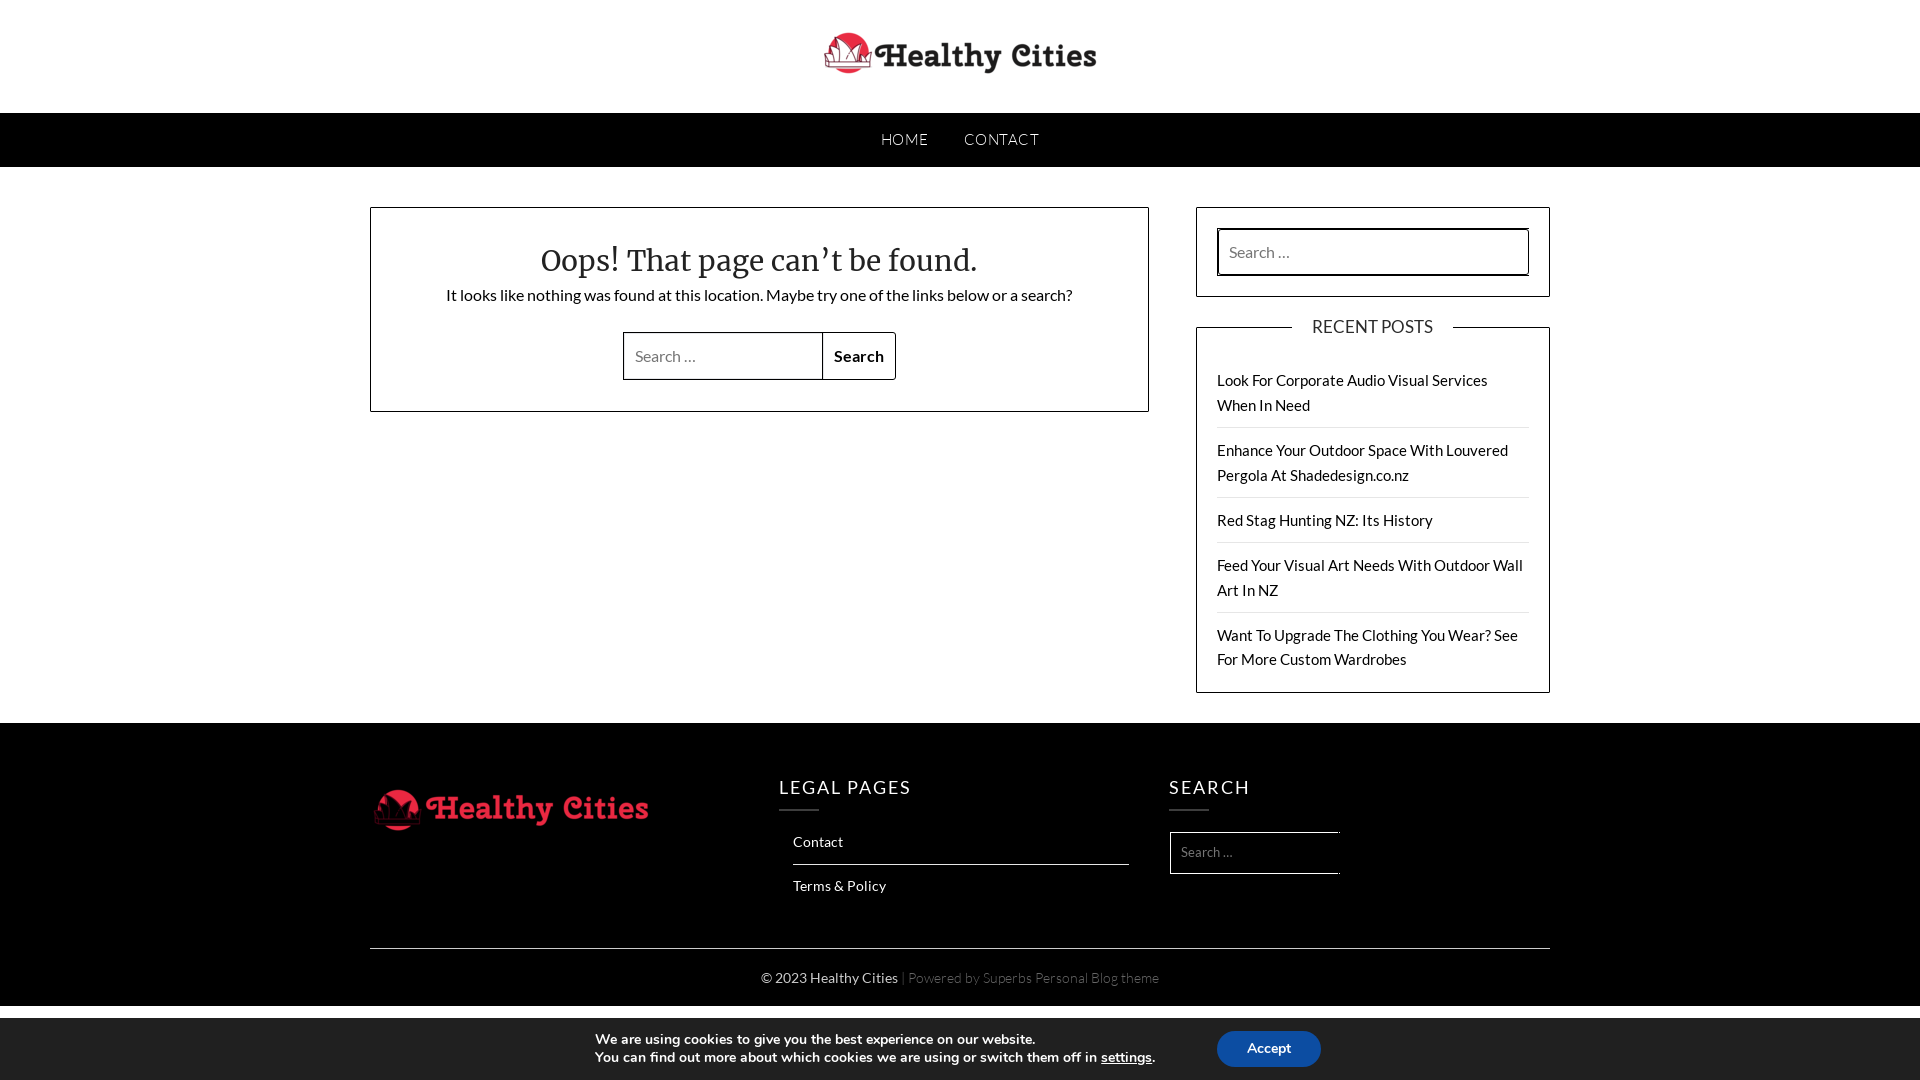 The image size is (1920, 1080). What do you see at coordinates (818, 842) in the screenshot?
I see `Contact` at bounding box center [818, 842].